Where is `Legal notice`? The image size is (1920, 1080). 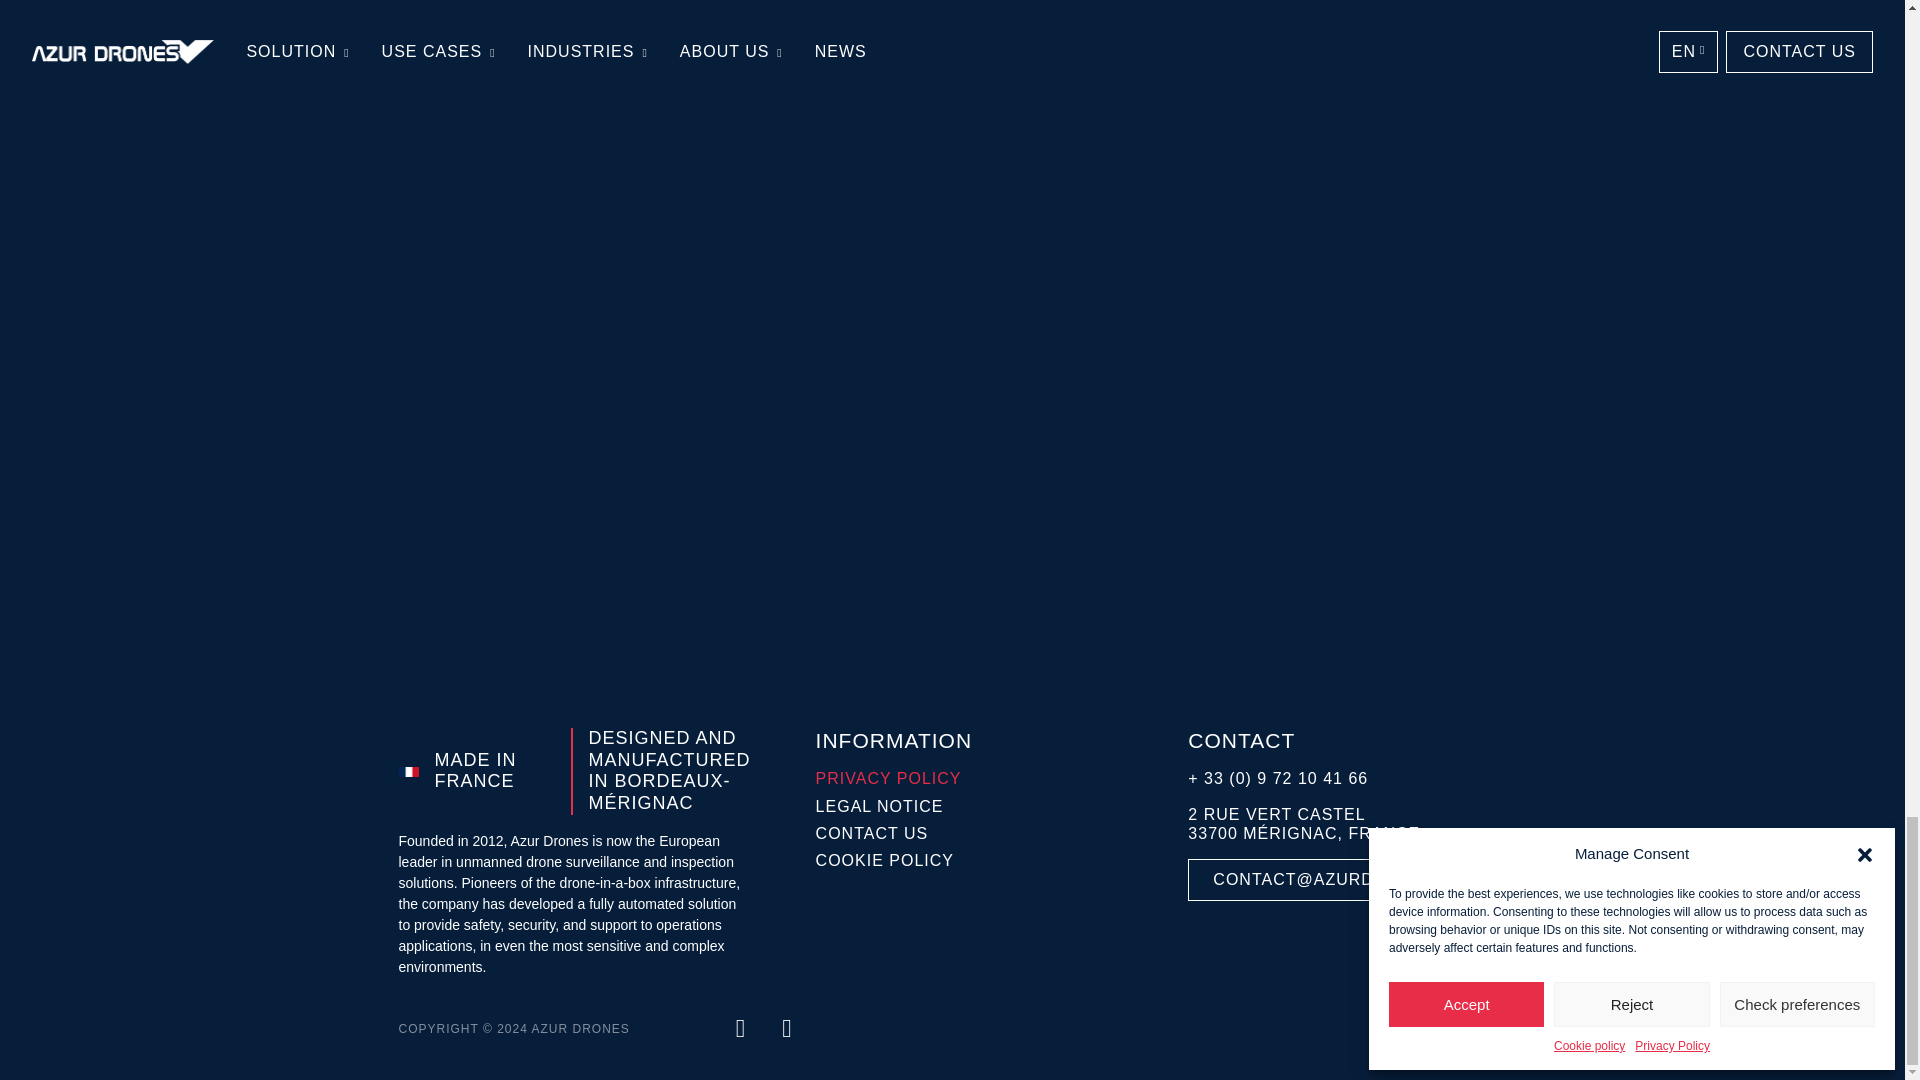
Legal notice is located at coordinates (894, 806).